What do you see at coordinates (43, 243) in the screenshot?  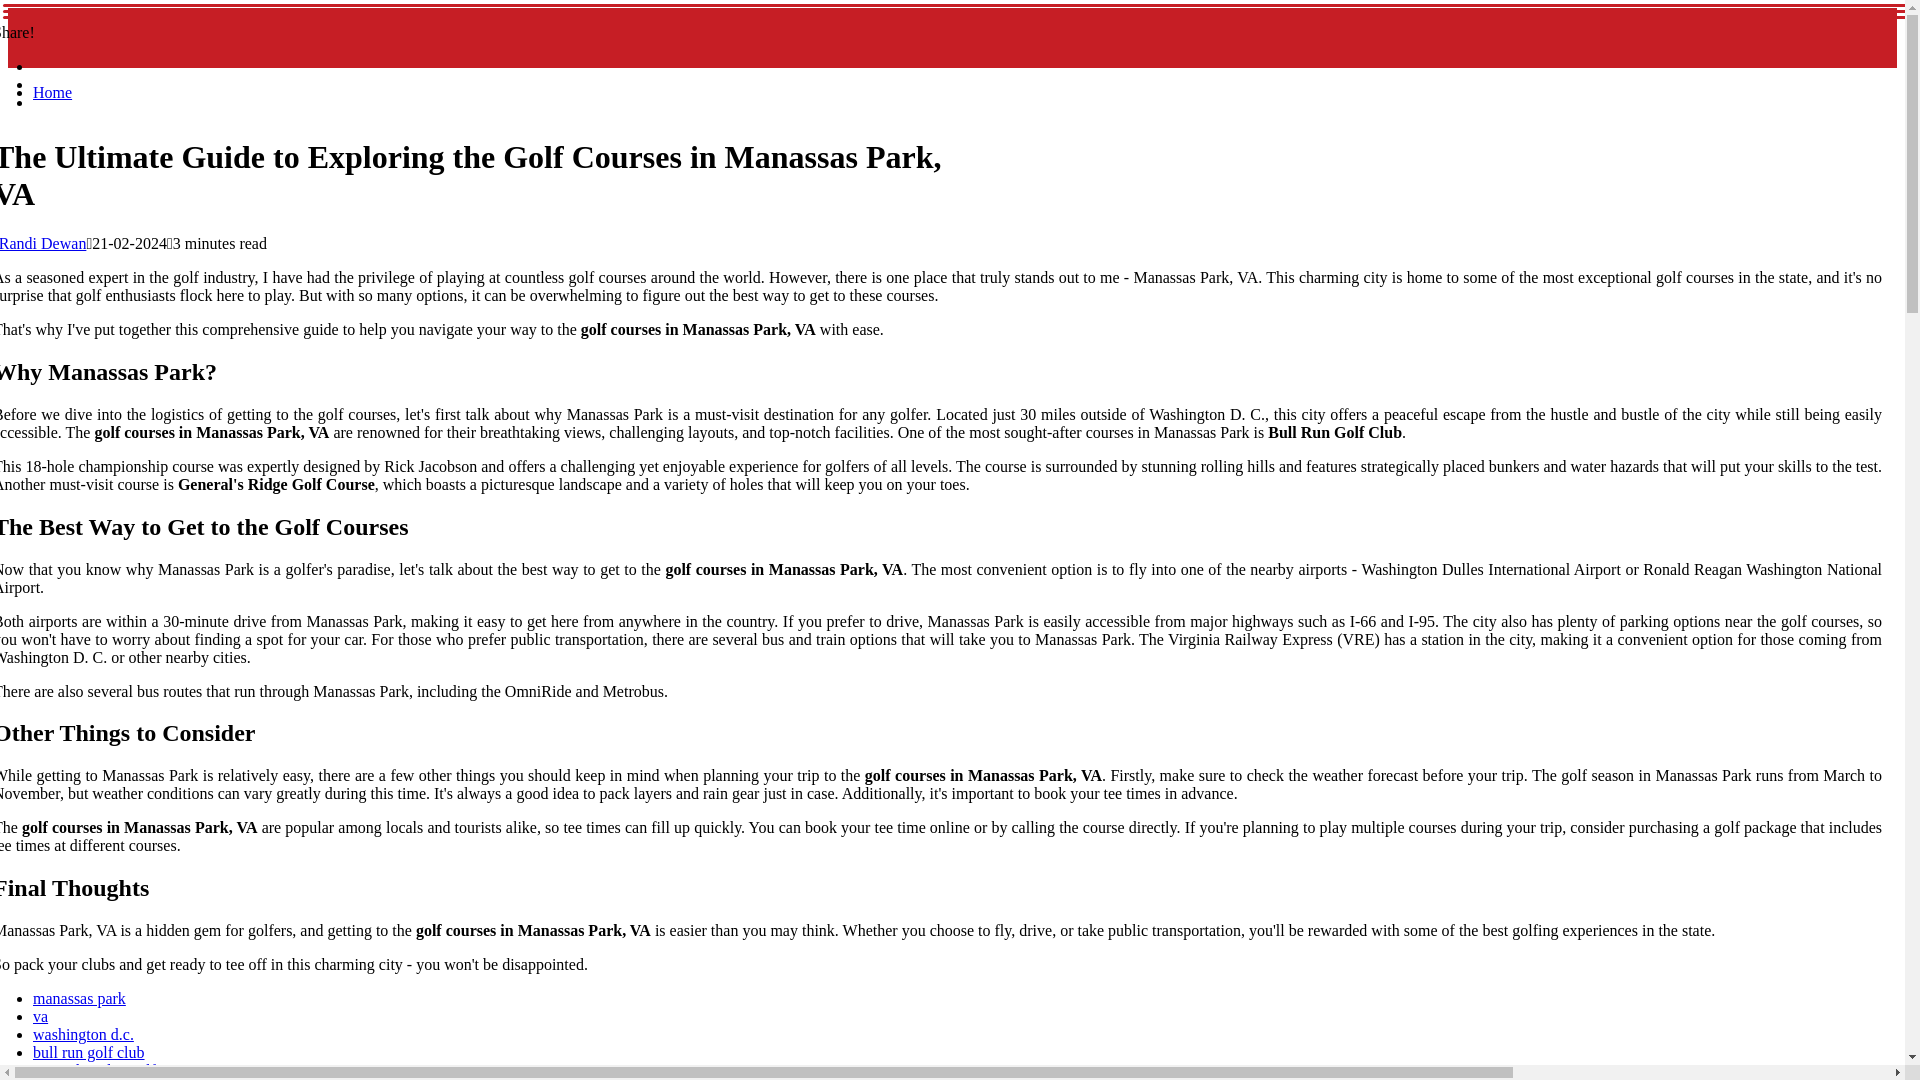 I see `Posts by Randi Dewan` at bounding box center [43, 243].